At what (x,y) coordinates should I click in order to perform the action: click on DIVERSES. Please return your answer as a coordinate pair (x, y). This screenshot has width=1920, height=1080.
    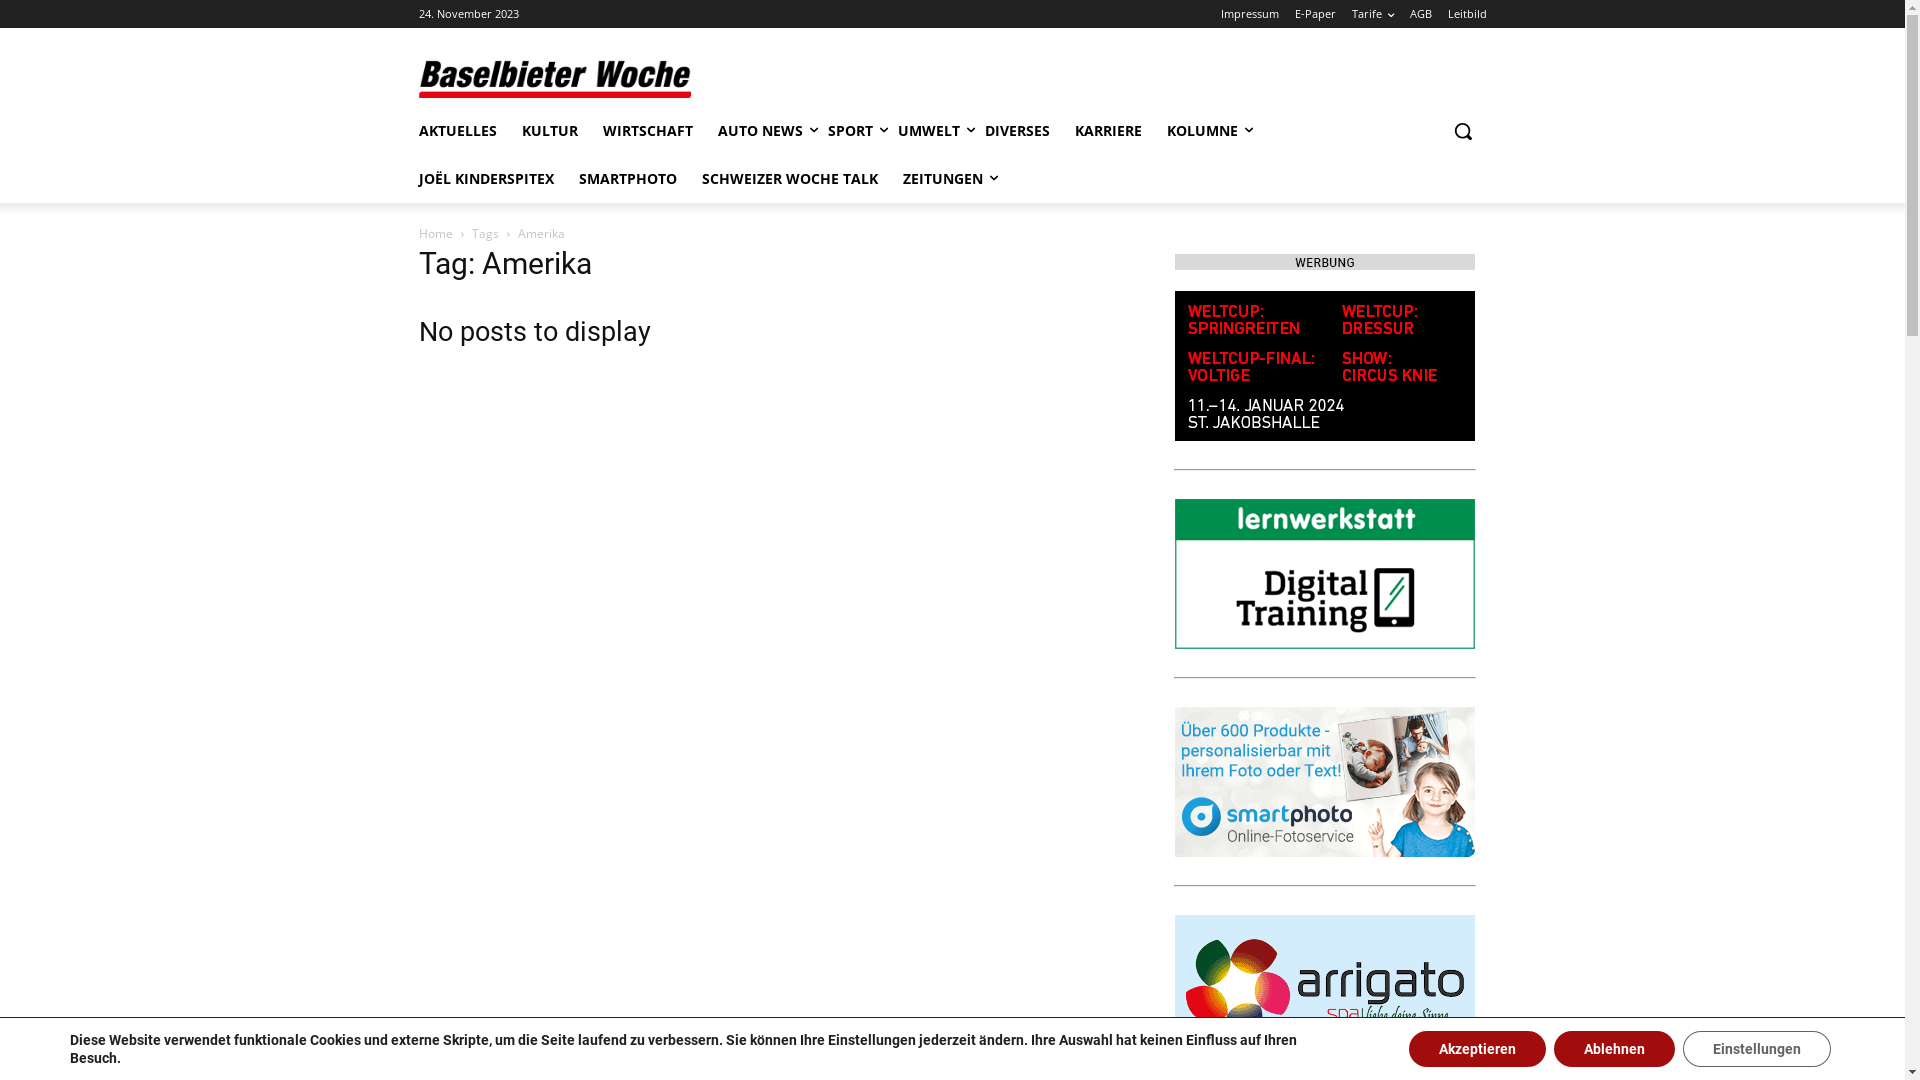
    Looking at the image, I should click on (1016, 131).